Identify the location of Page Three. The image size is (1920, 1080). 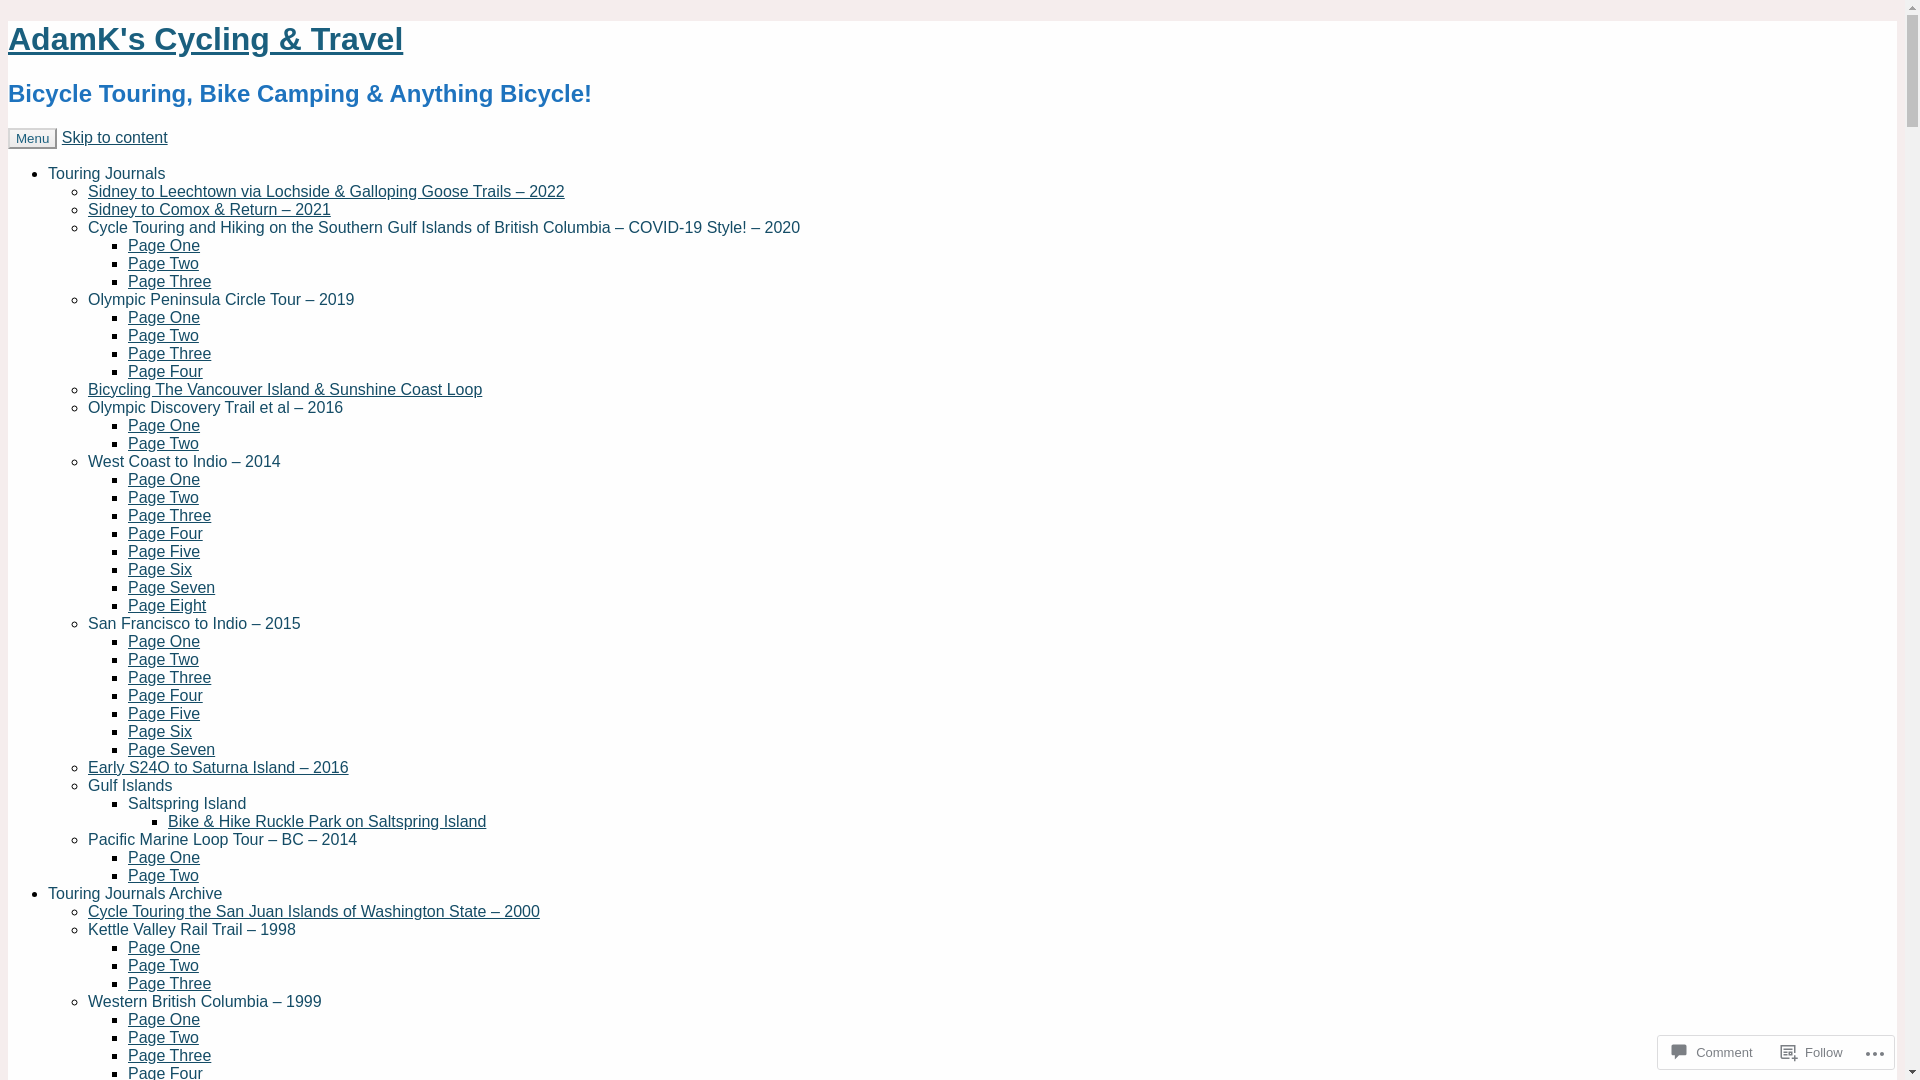
(170, 516).